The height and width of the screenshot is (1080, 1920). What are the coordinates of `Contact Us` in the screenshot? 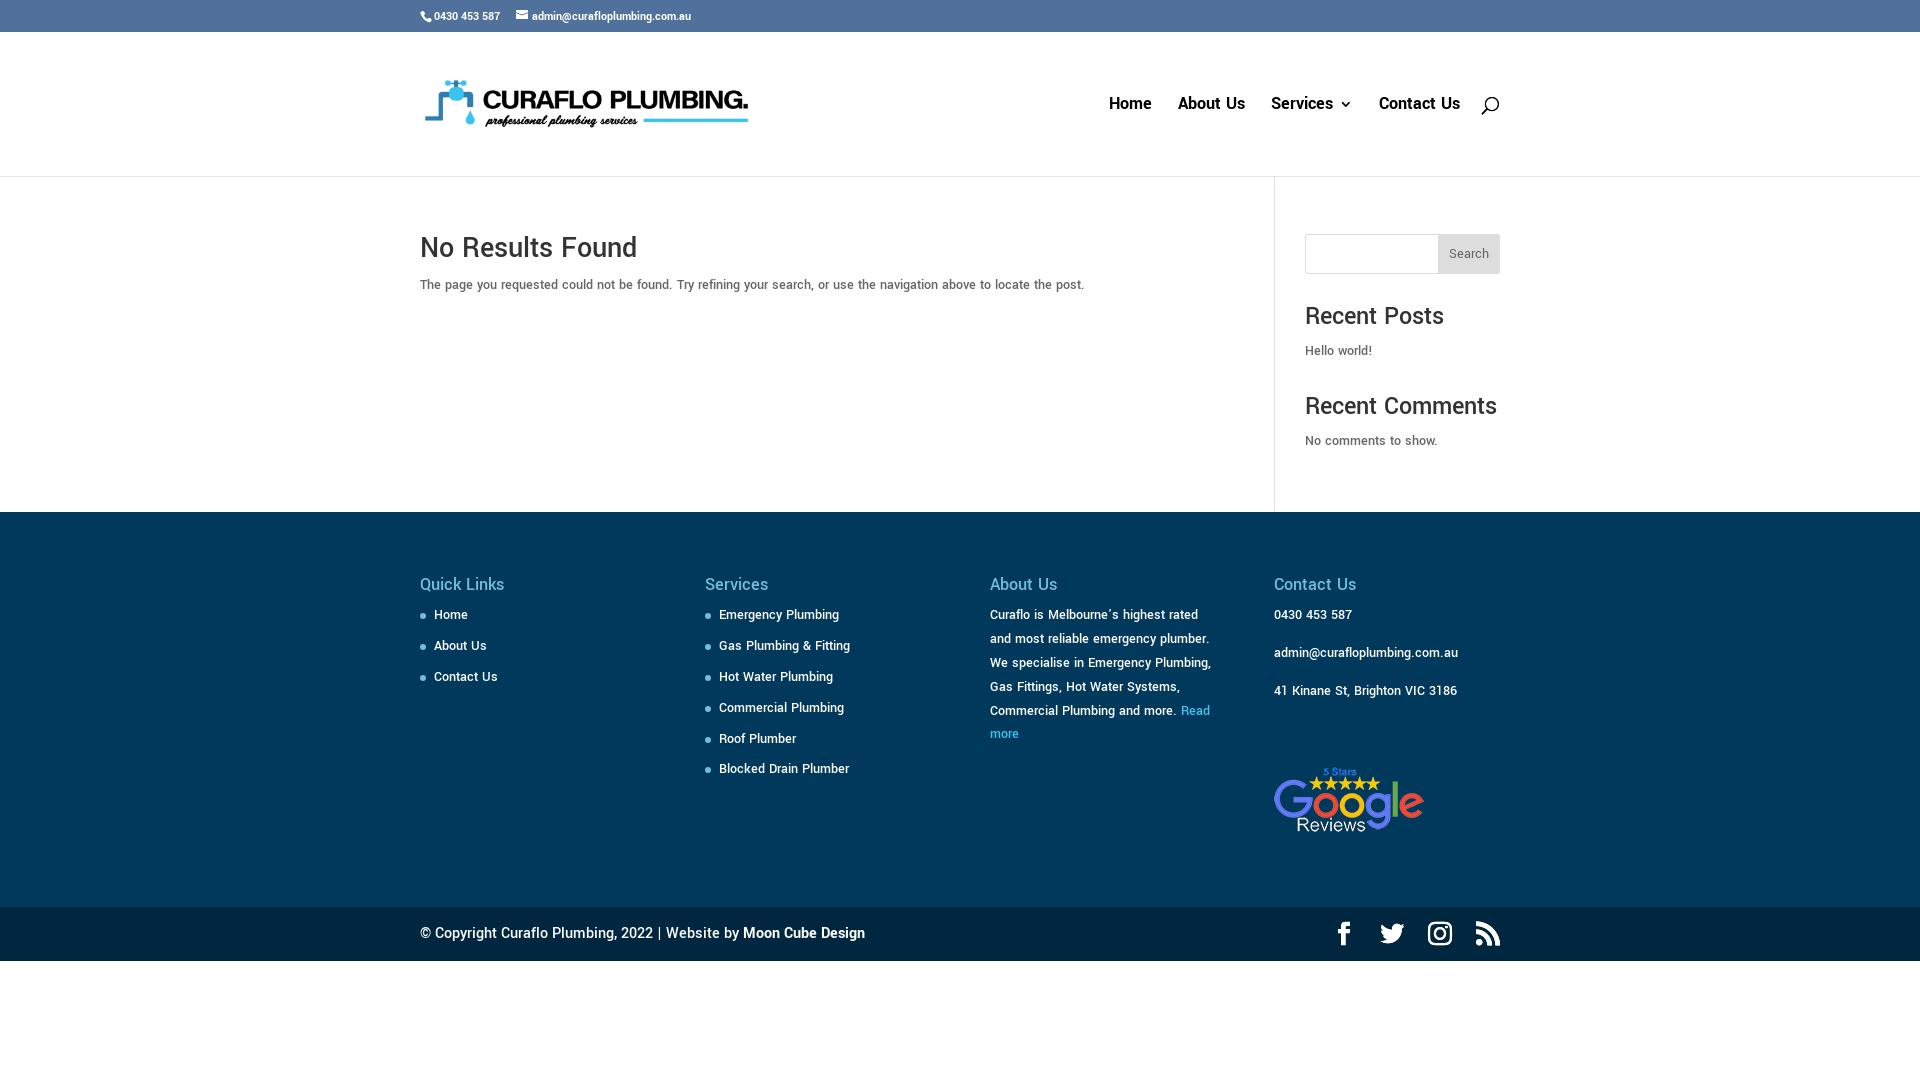 It's located at (1420, 136).